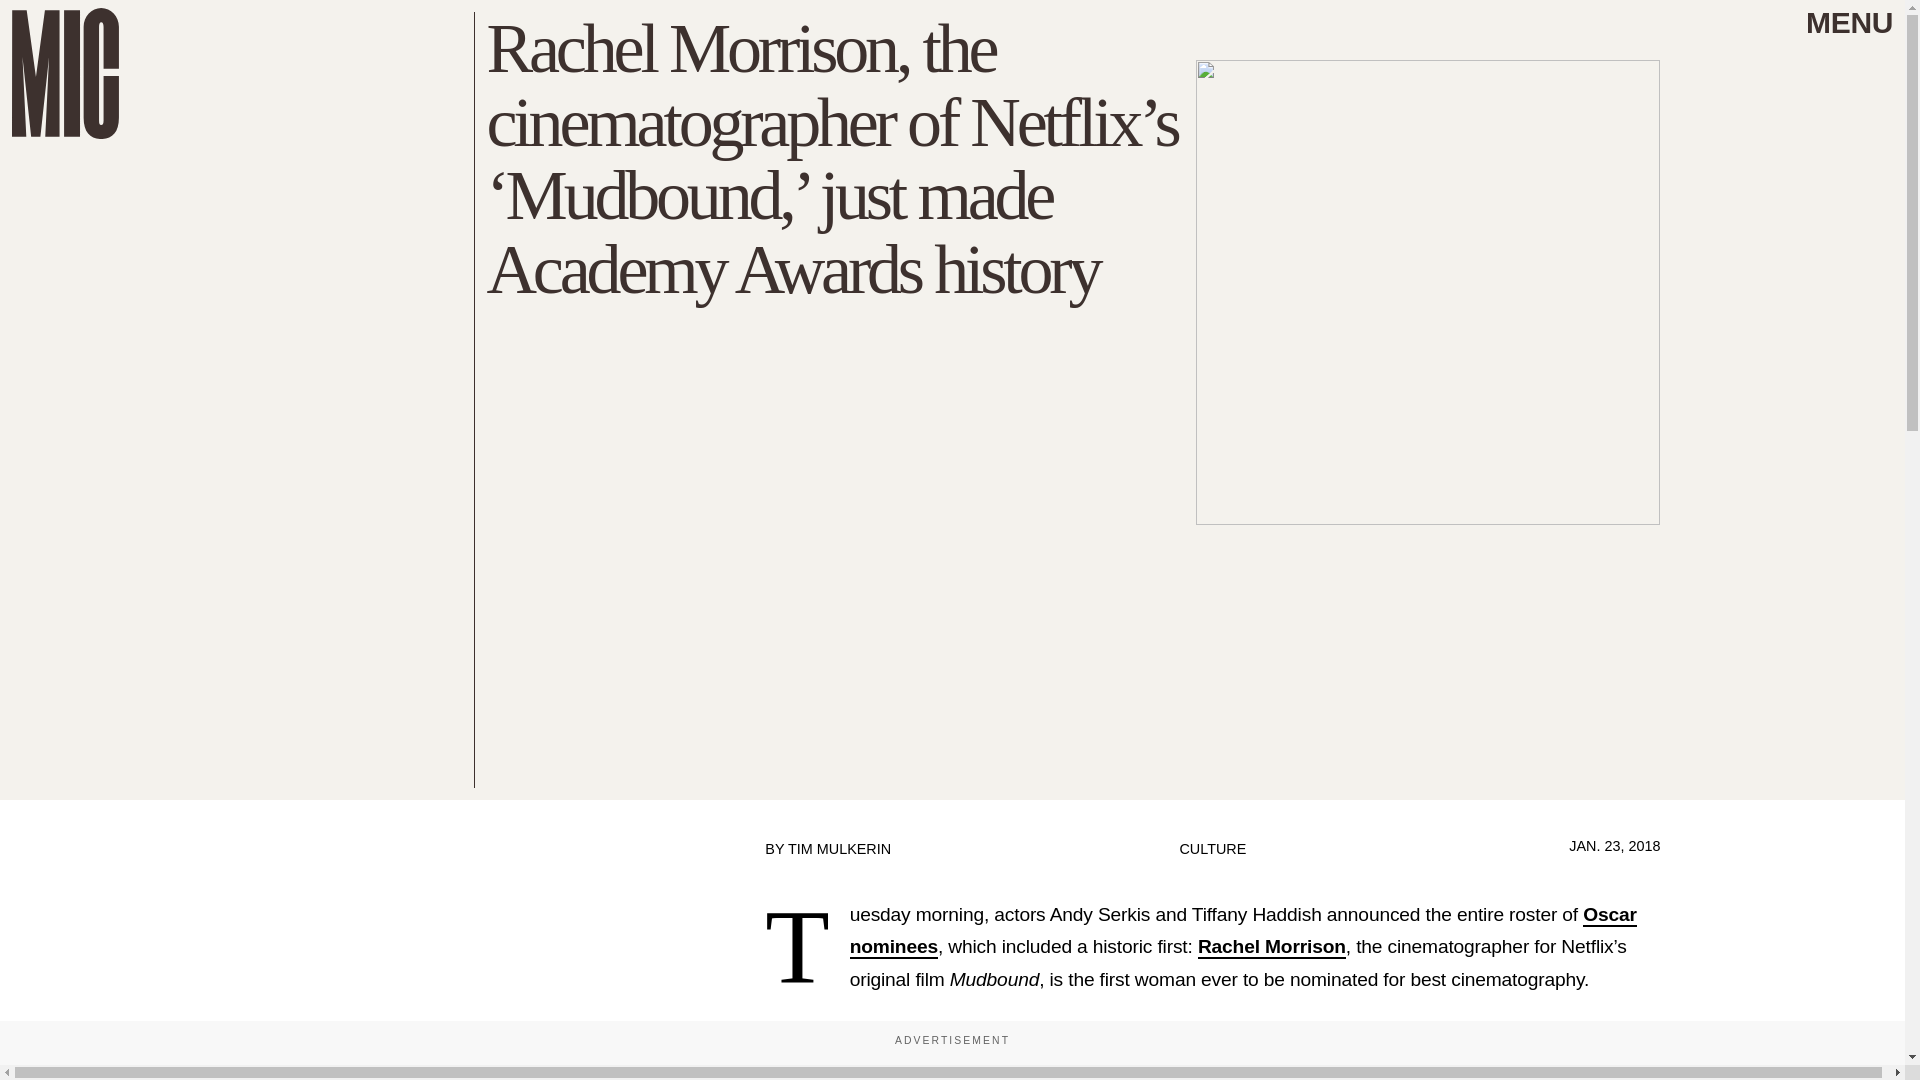  Describe the element at coordinates (1272, 948) in the screenshot. I see `Rachel Morrison` at that location.